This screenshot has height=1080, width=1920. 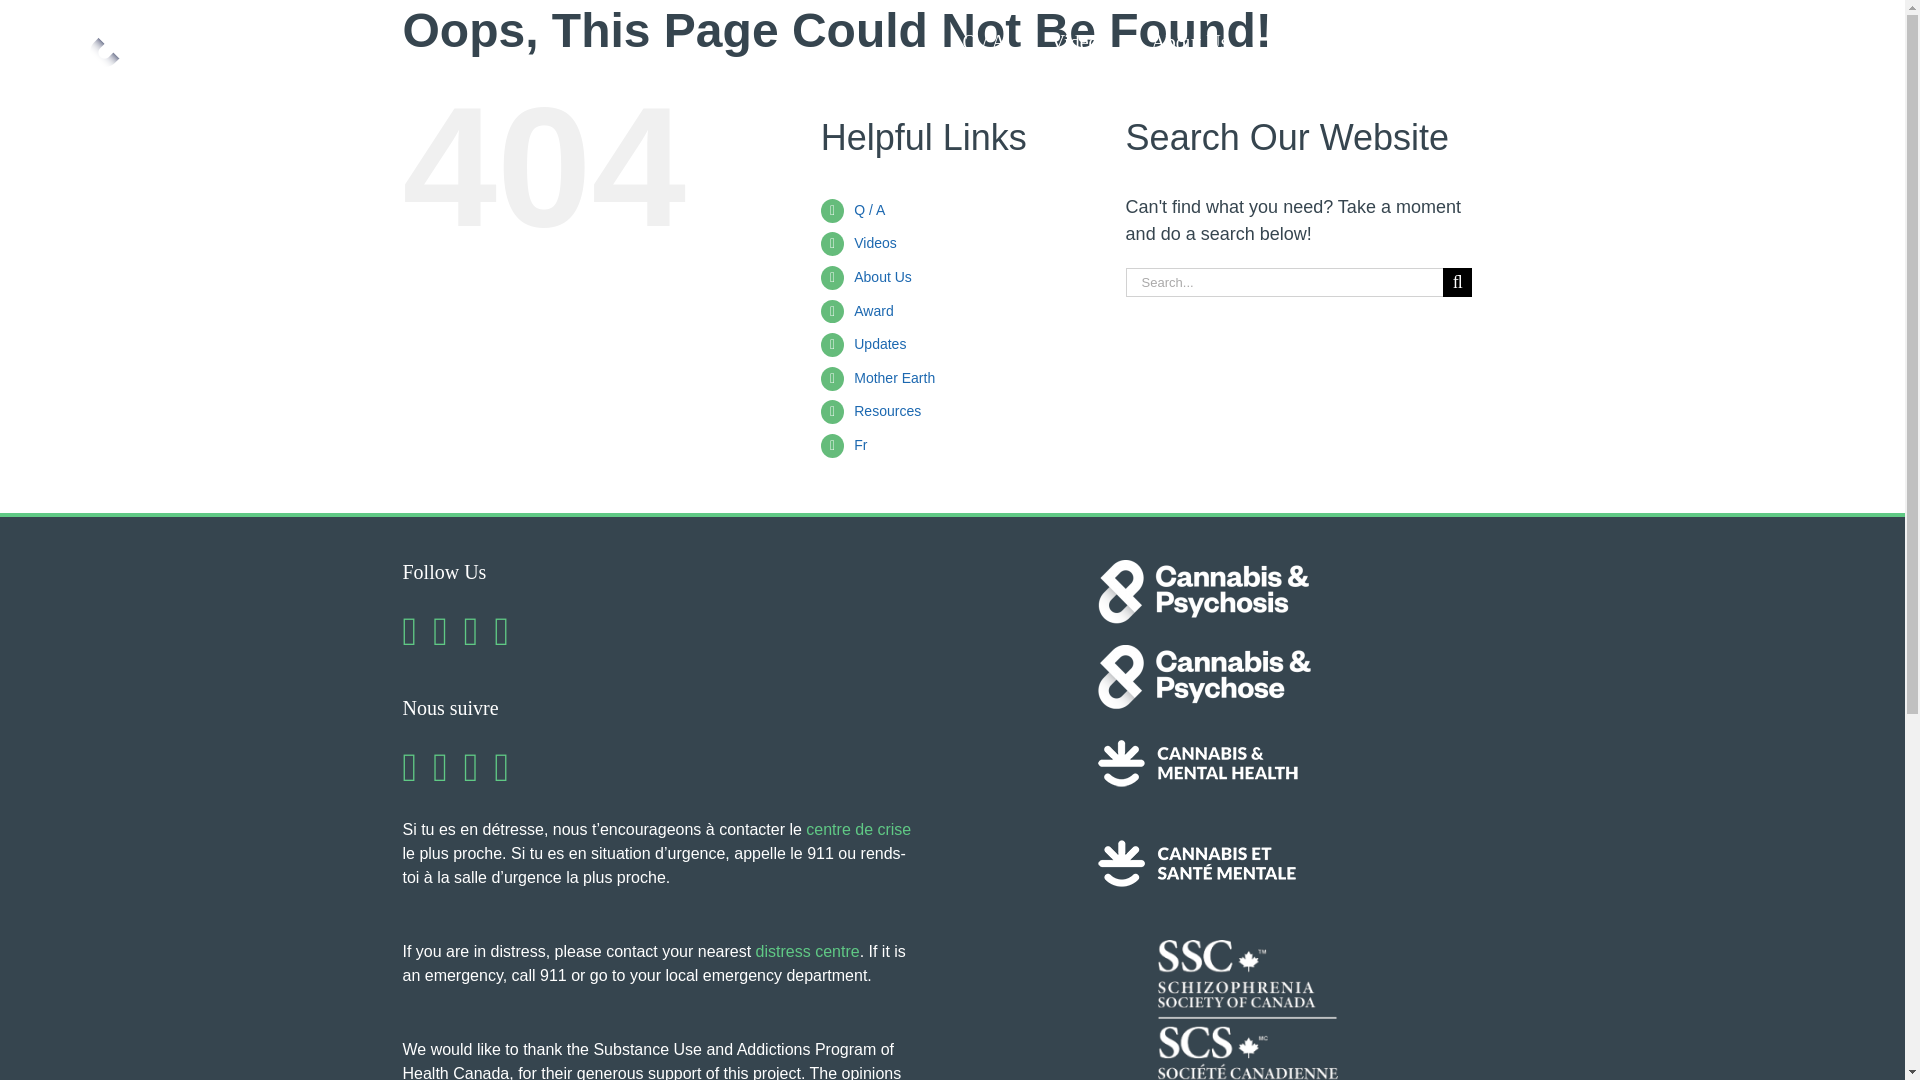 What do you see at coordinates (1189, 42) in the screenshot?
I see `About Us` at bounding box center [1189, 42].